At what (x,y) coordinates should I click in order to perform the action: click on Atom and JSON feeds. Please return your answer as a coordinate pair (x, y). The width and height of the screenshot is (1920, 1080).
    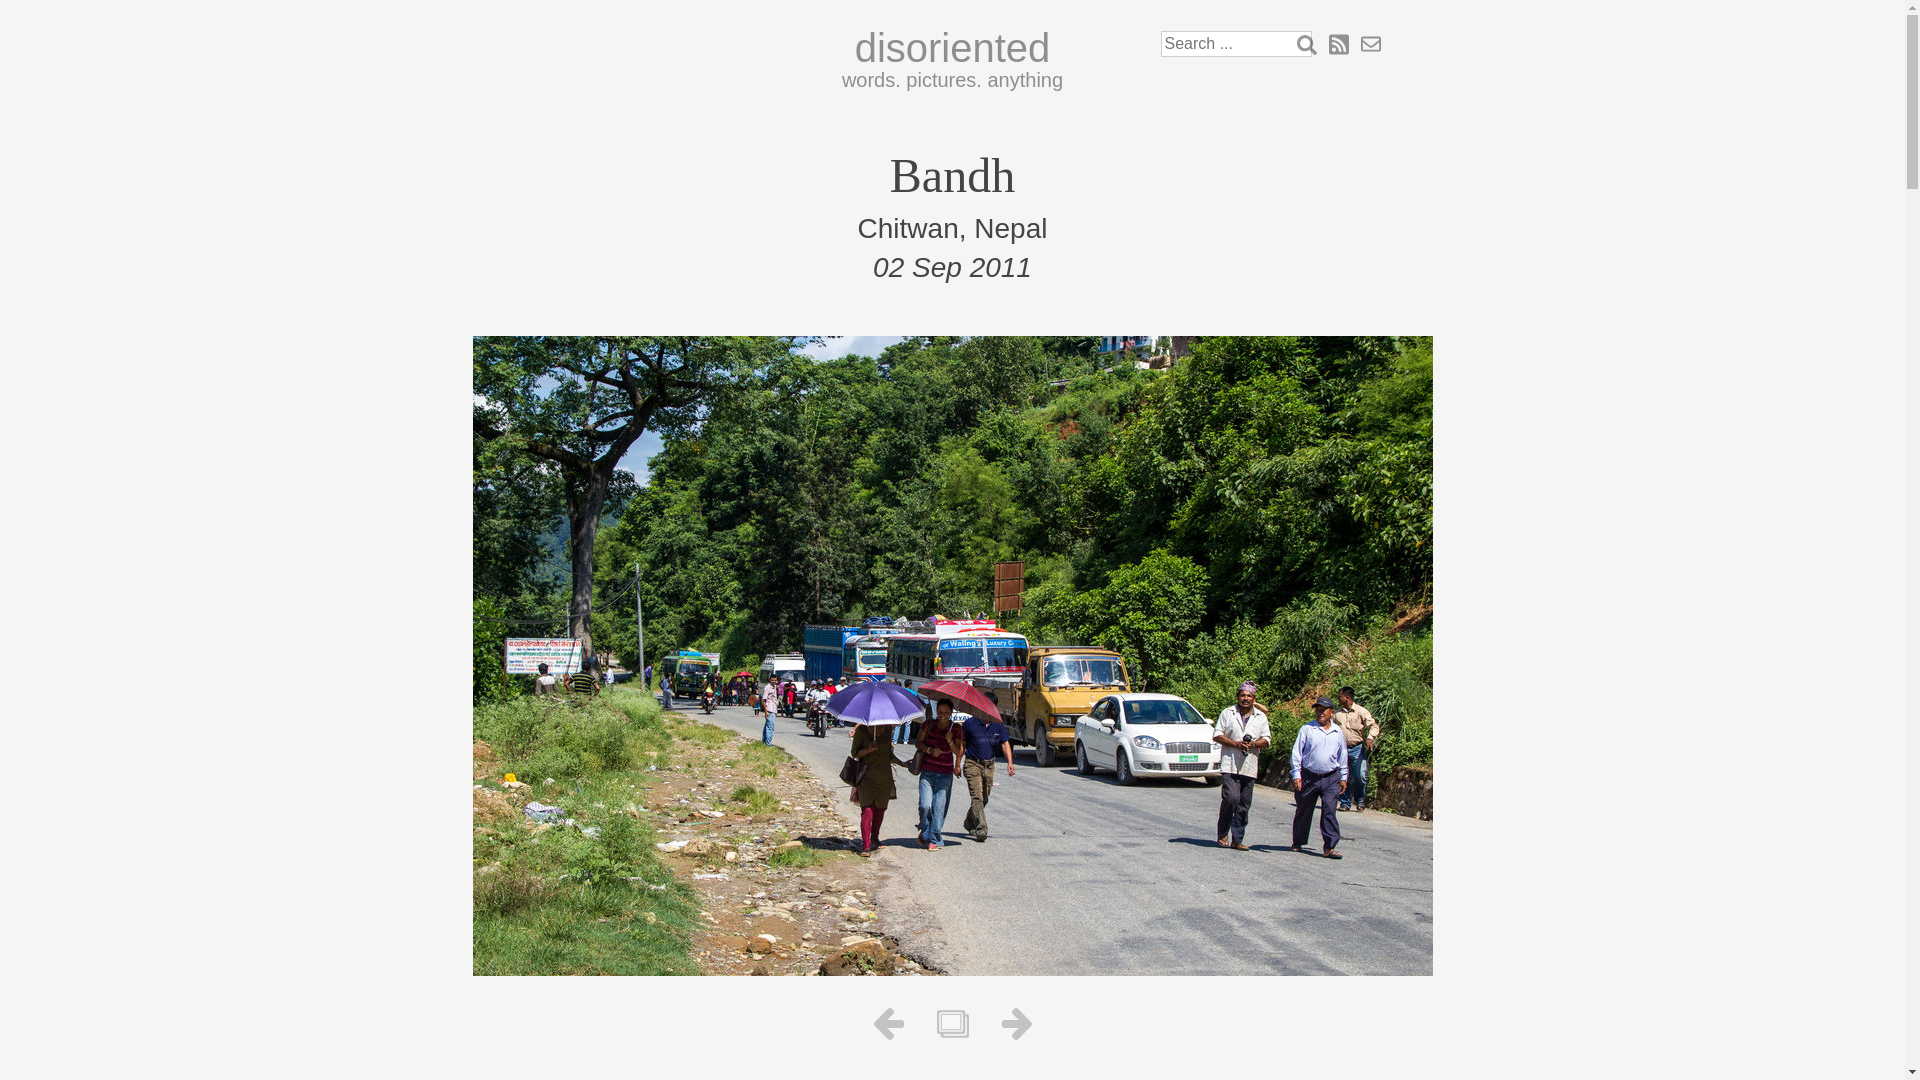
    Looking at the image, I should click on (1338, 44).